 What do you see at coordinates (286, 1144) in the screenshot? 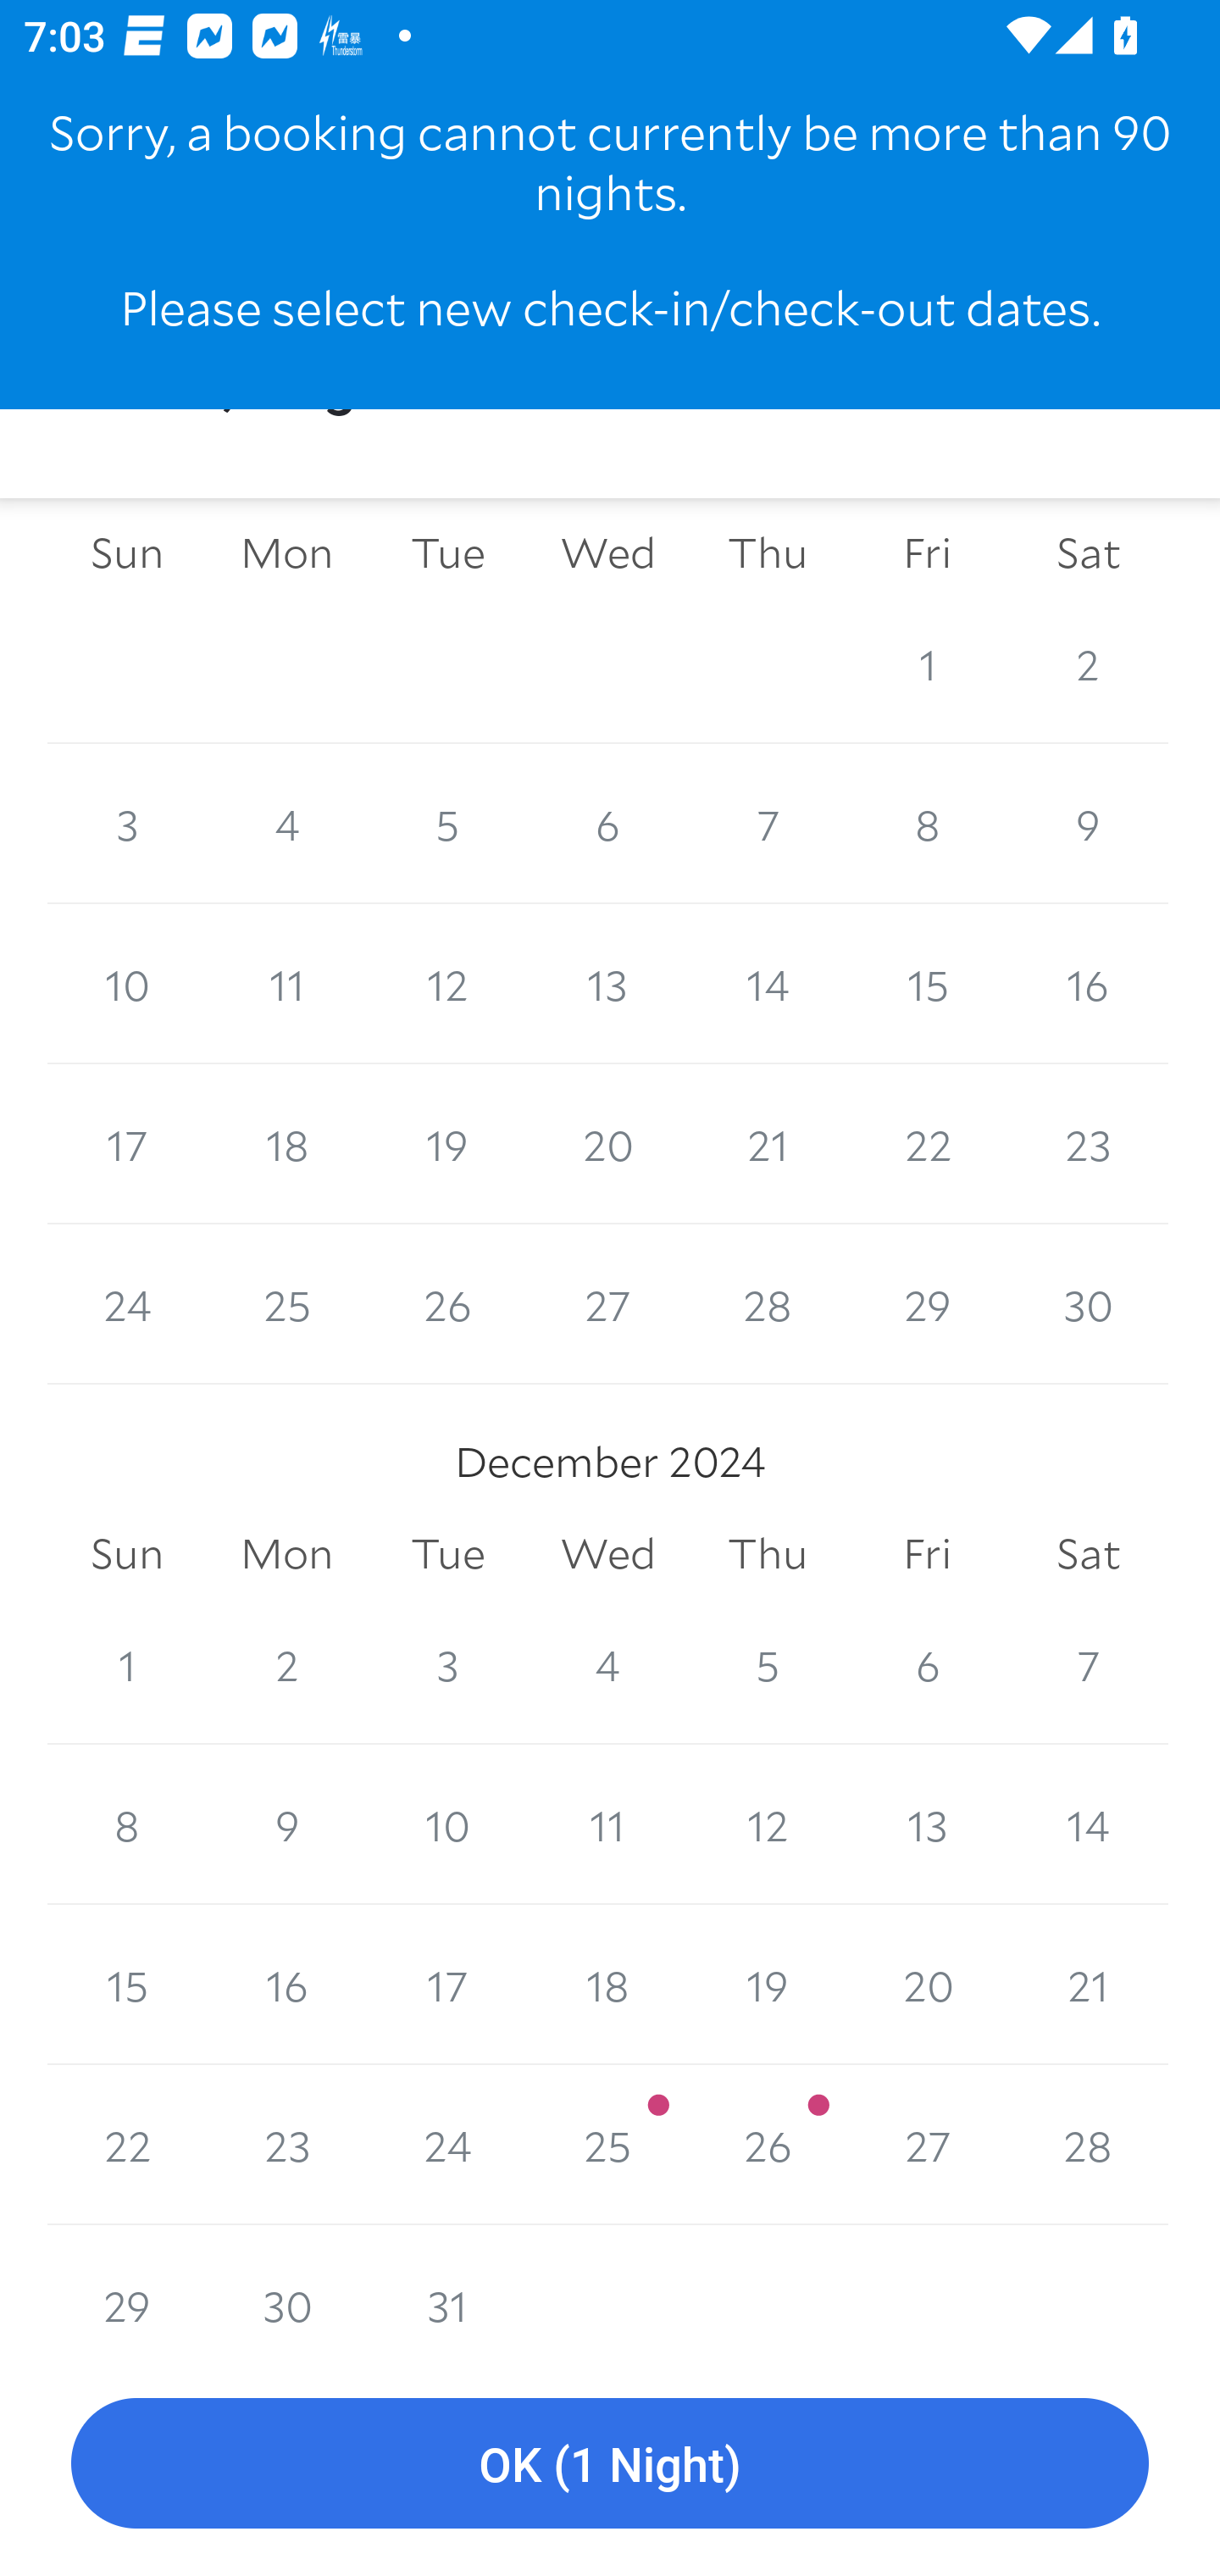
I see `18 18 November 2024` at bounding box center [286, 1144].